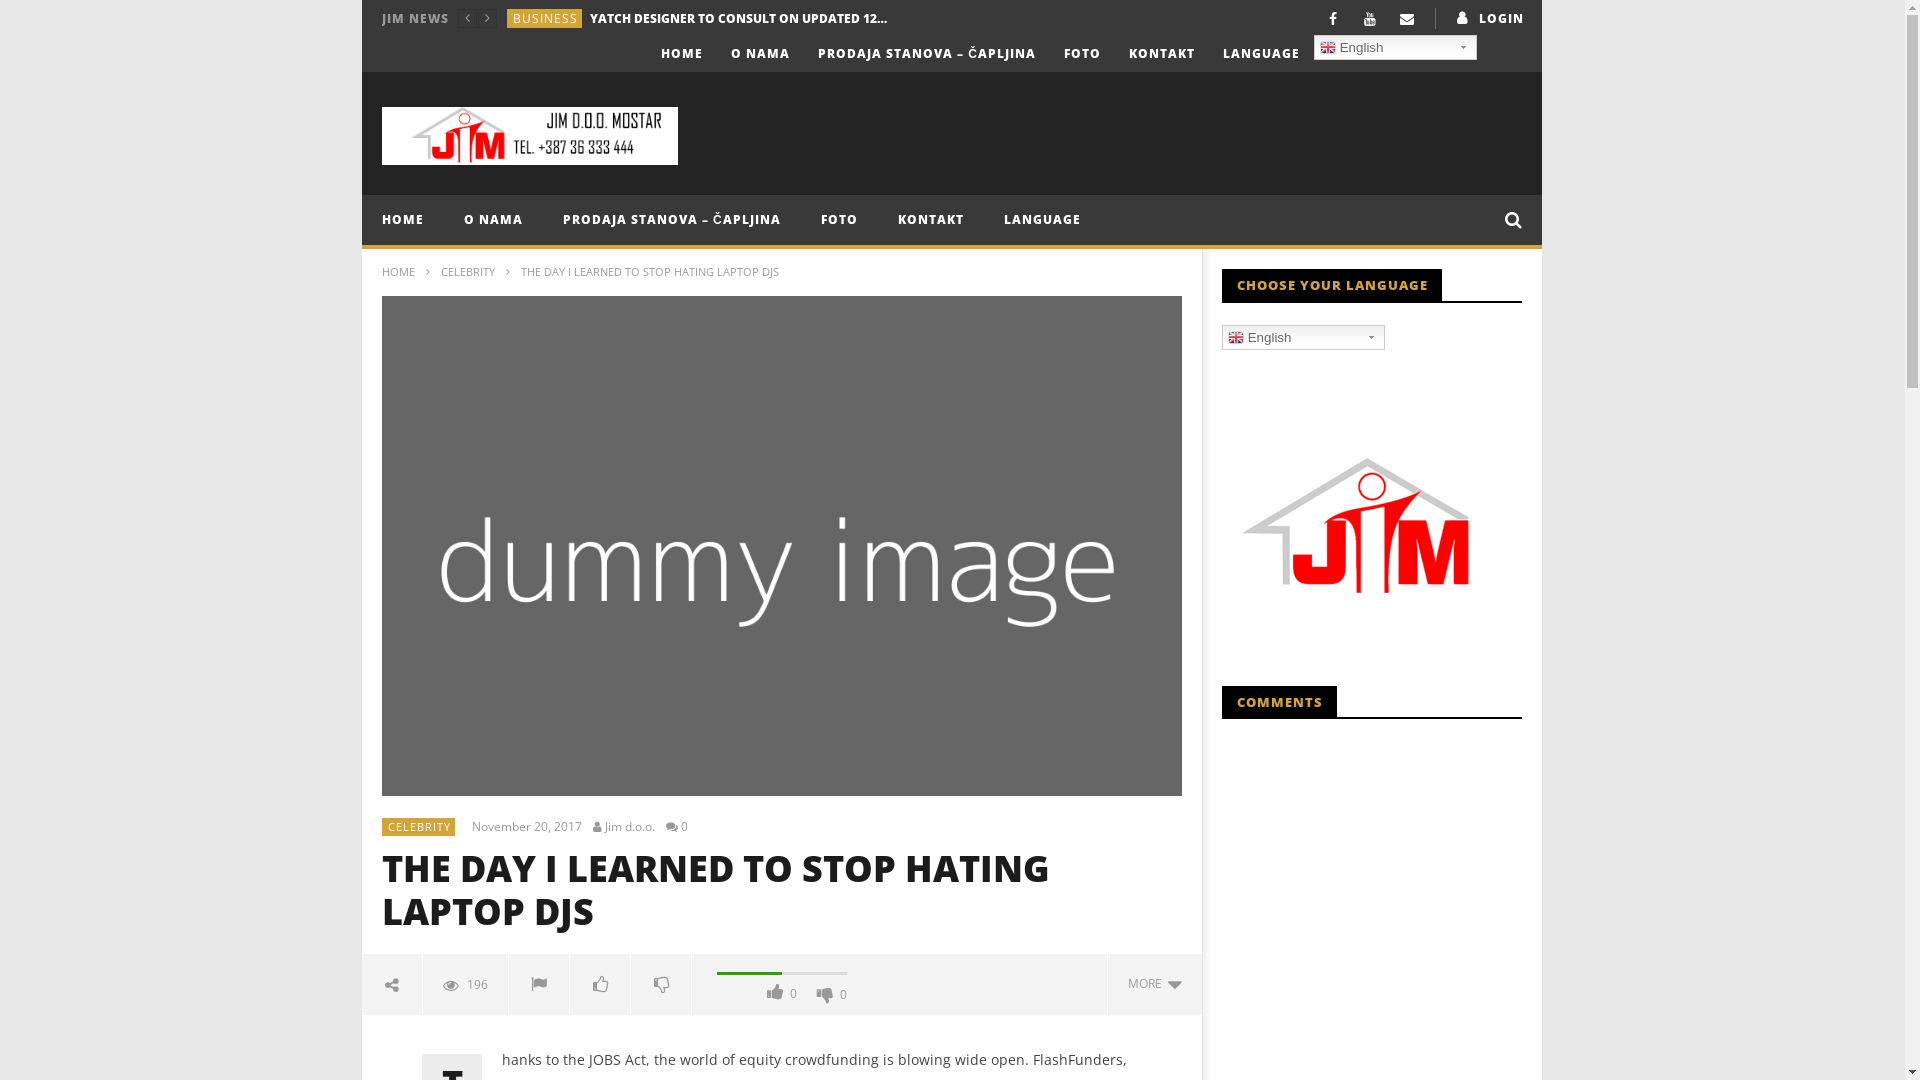  What do you see at coordinates (1162, 54) in the screenshot?
I see `KONTAKT` at bounding box center [1162, 54].